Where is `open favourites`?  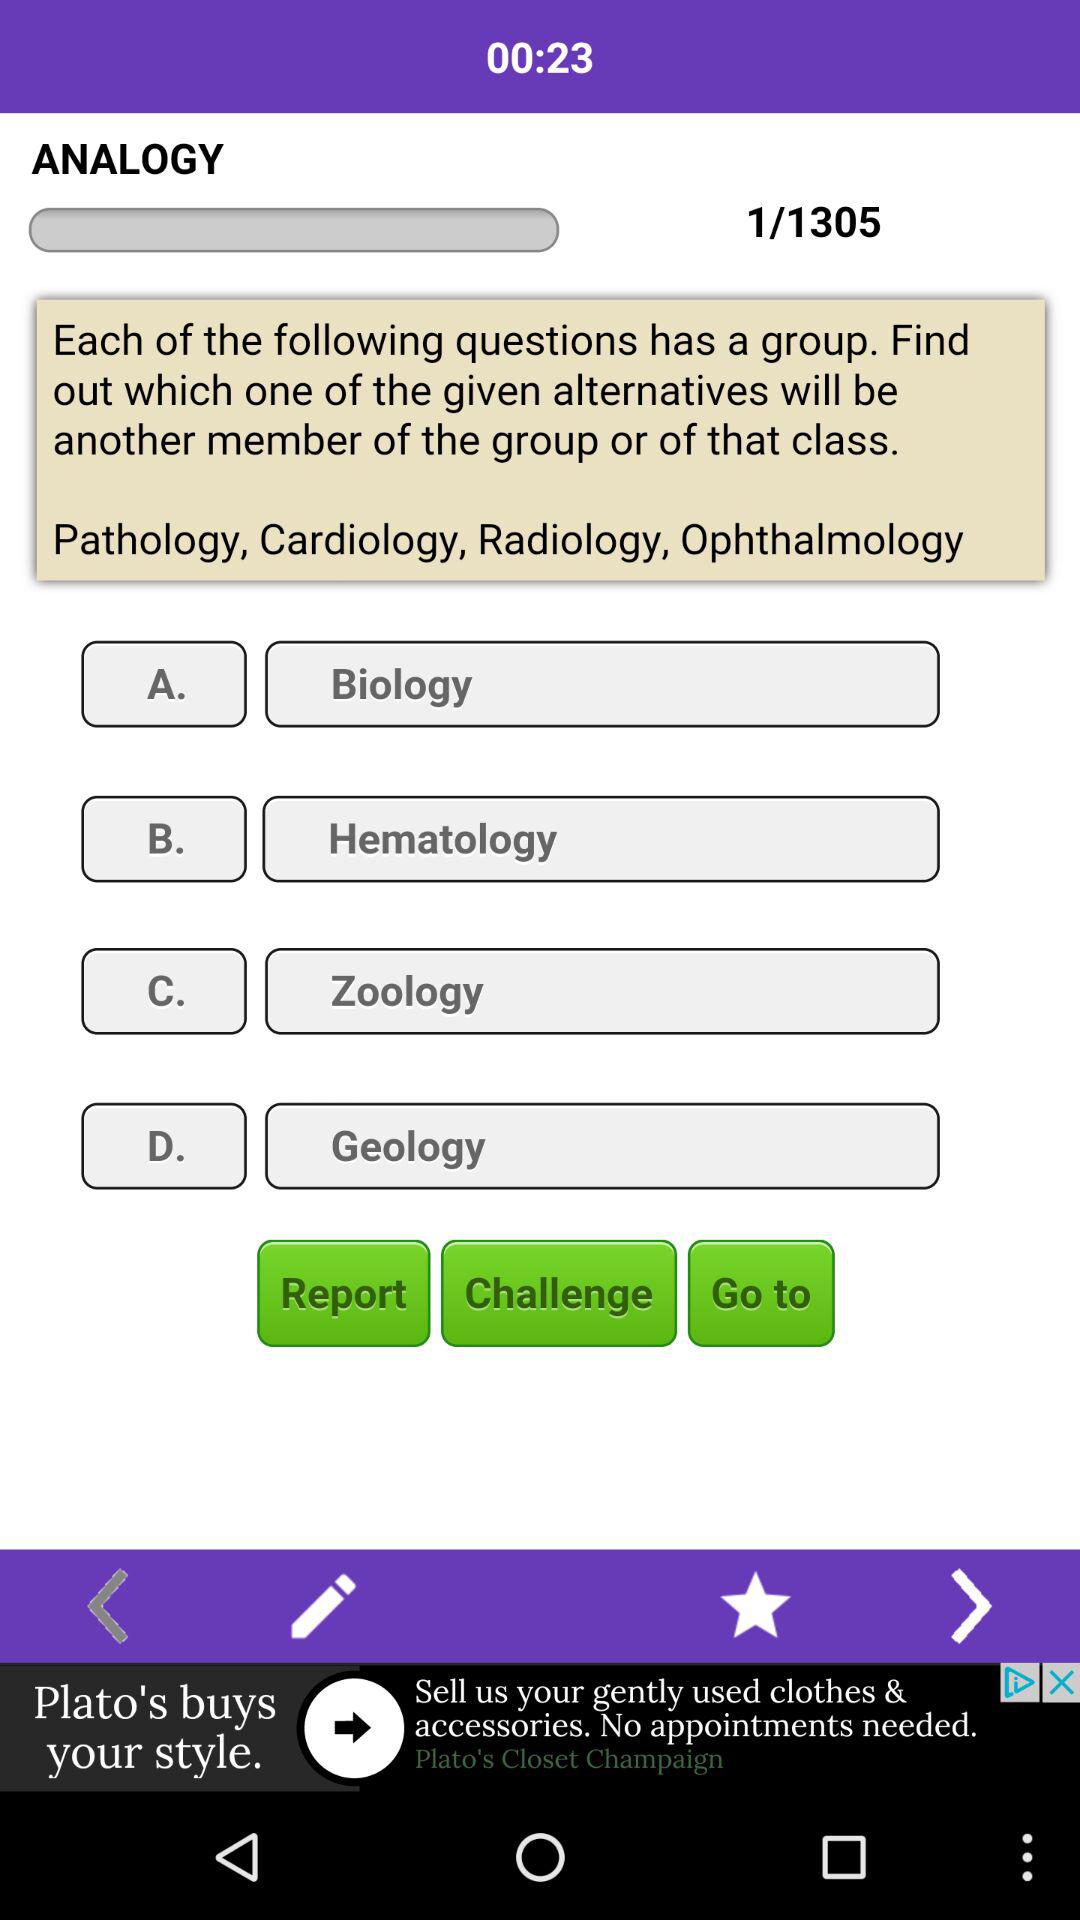 open favourites is located at coordinates (756, 1606).